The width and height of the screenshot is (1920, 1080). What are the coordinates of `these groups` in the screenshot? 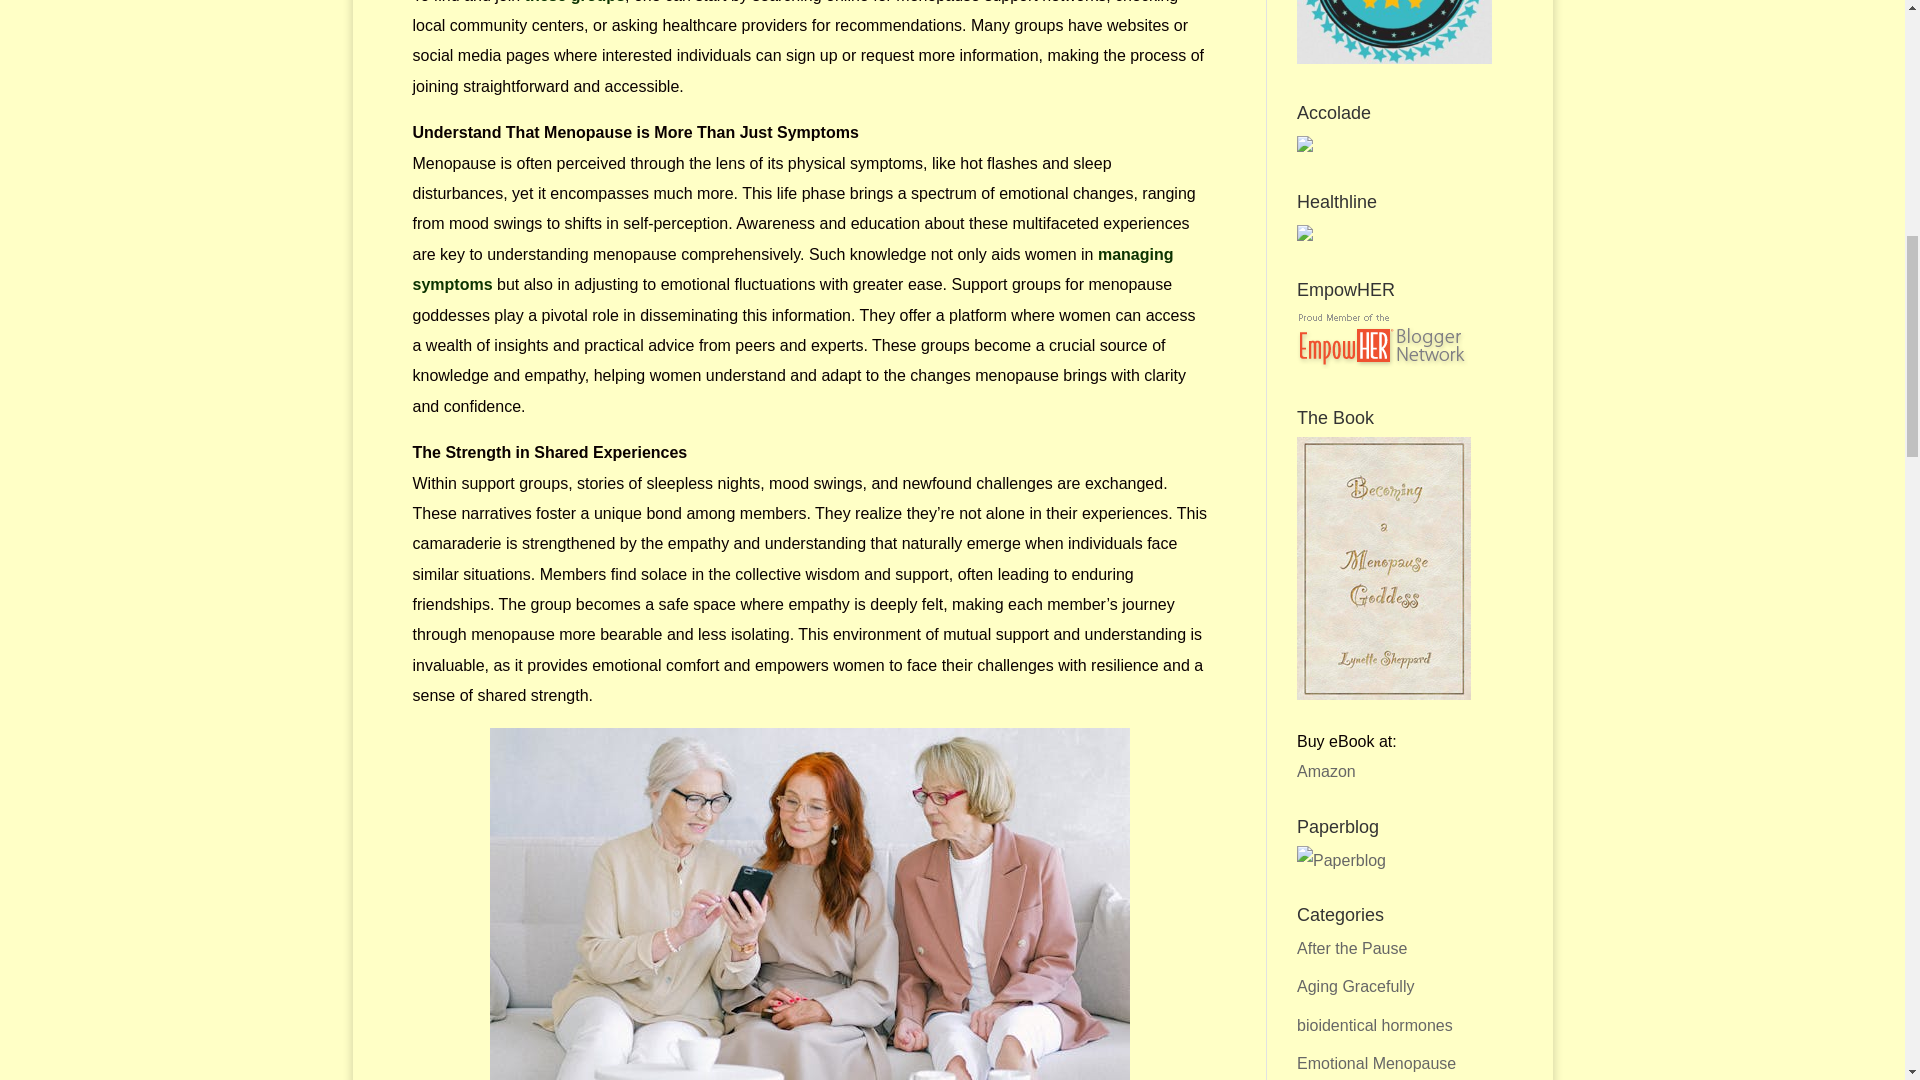 It's located at (574, 2).